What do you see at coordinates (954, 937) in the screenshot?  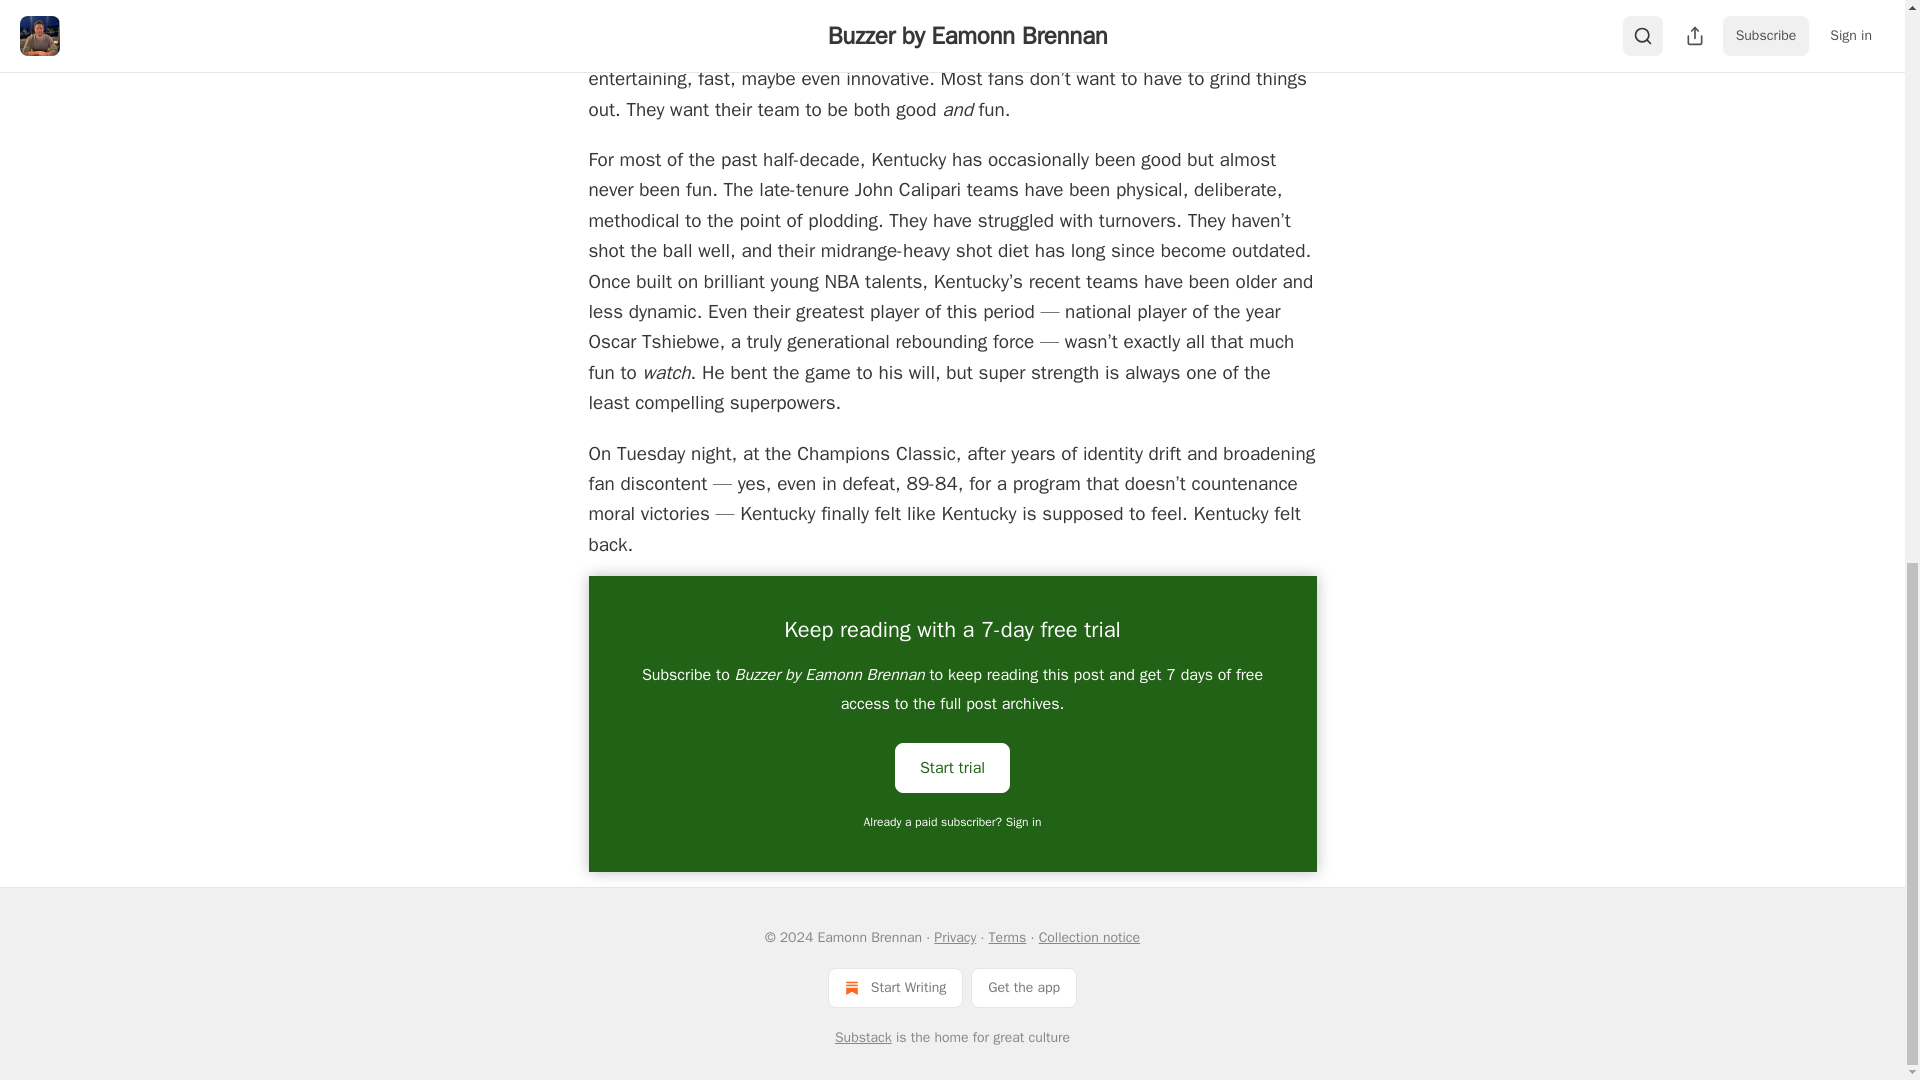 I see `Privacy` at bounding box center [954, 937].